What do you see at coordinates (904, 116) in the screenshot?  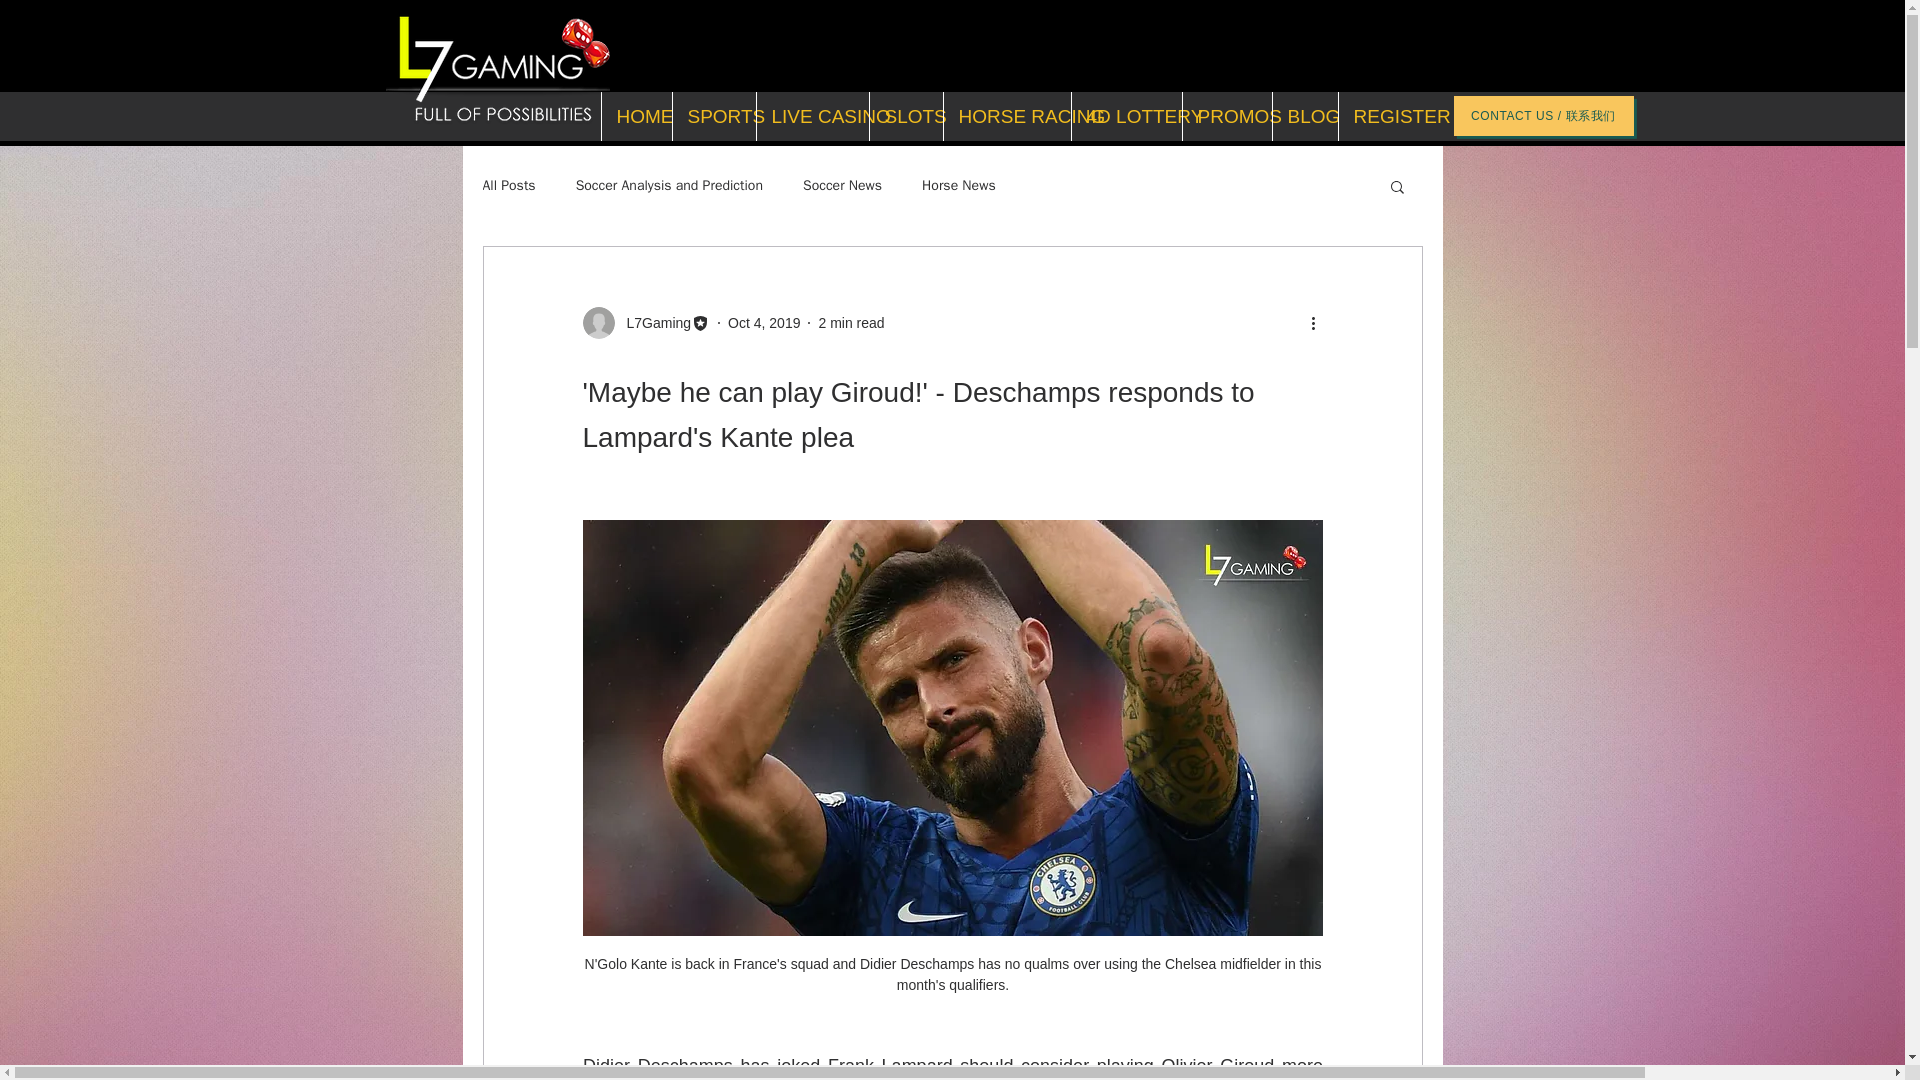 I see `SLOTS` at bounding box center [904, 116].